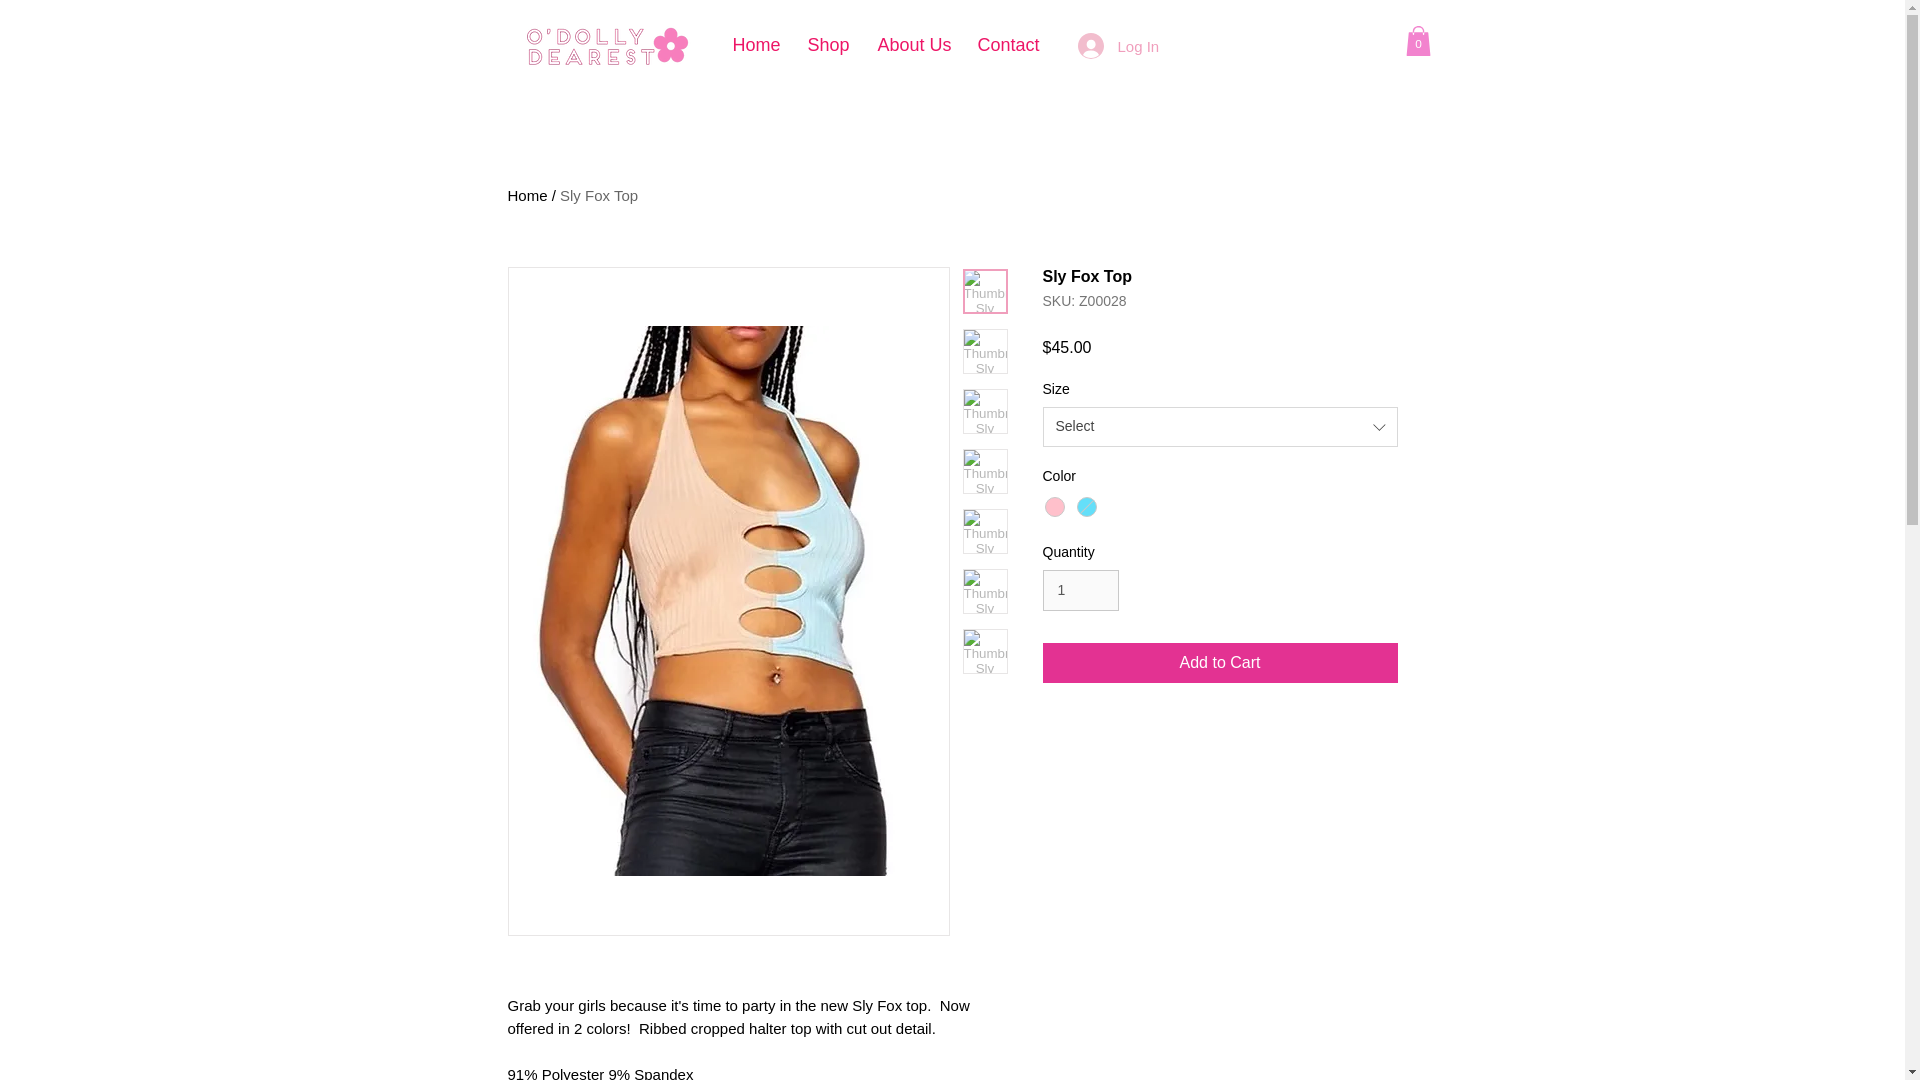 The image size is (1920, 1080). Describe the element at coordinates (826, 45) in the screenshot. I see `Shop` at that location.